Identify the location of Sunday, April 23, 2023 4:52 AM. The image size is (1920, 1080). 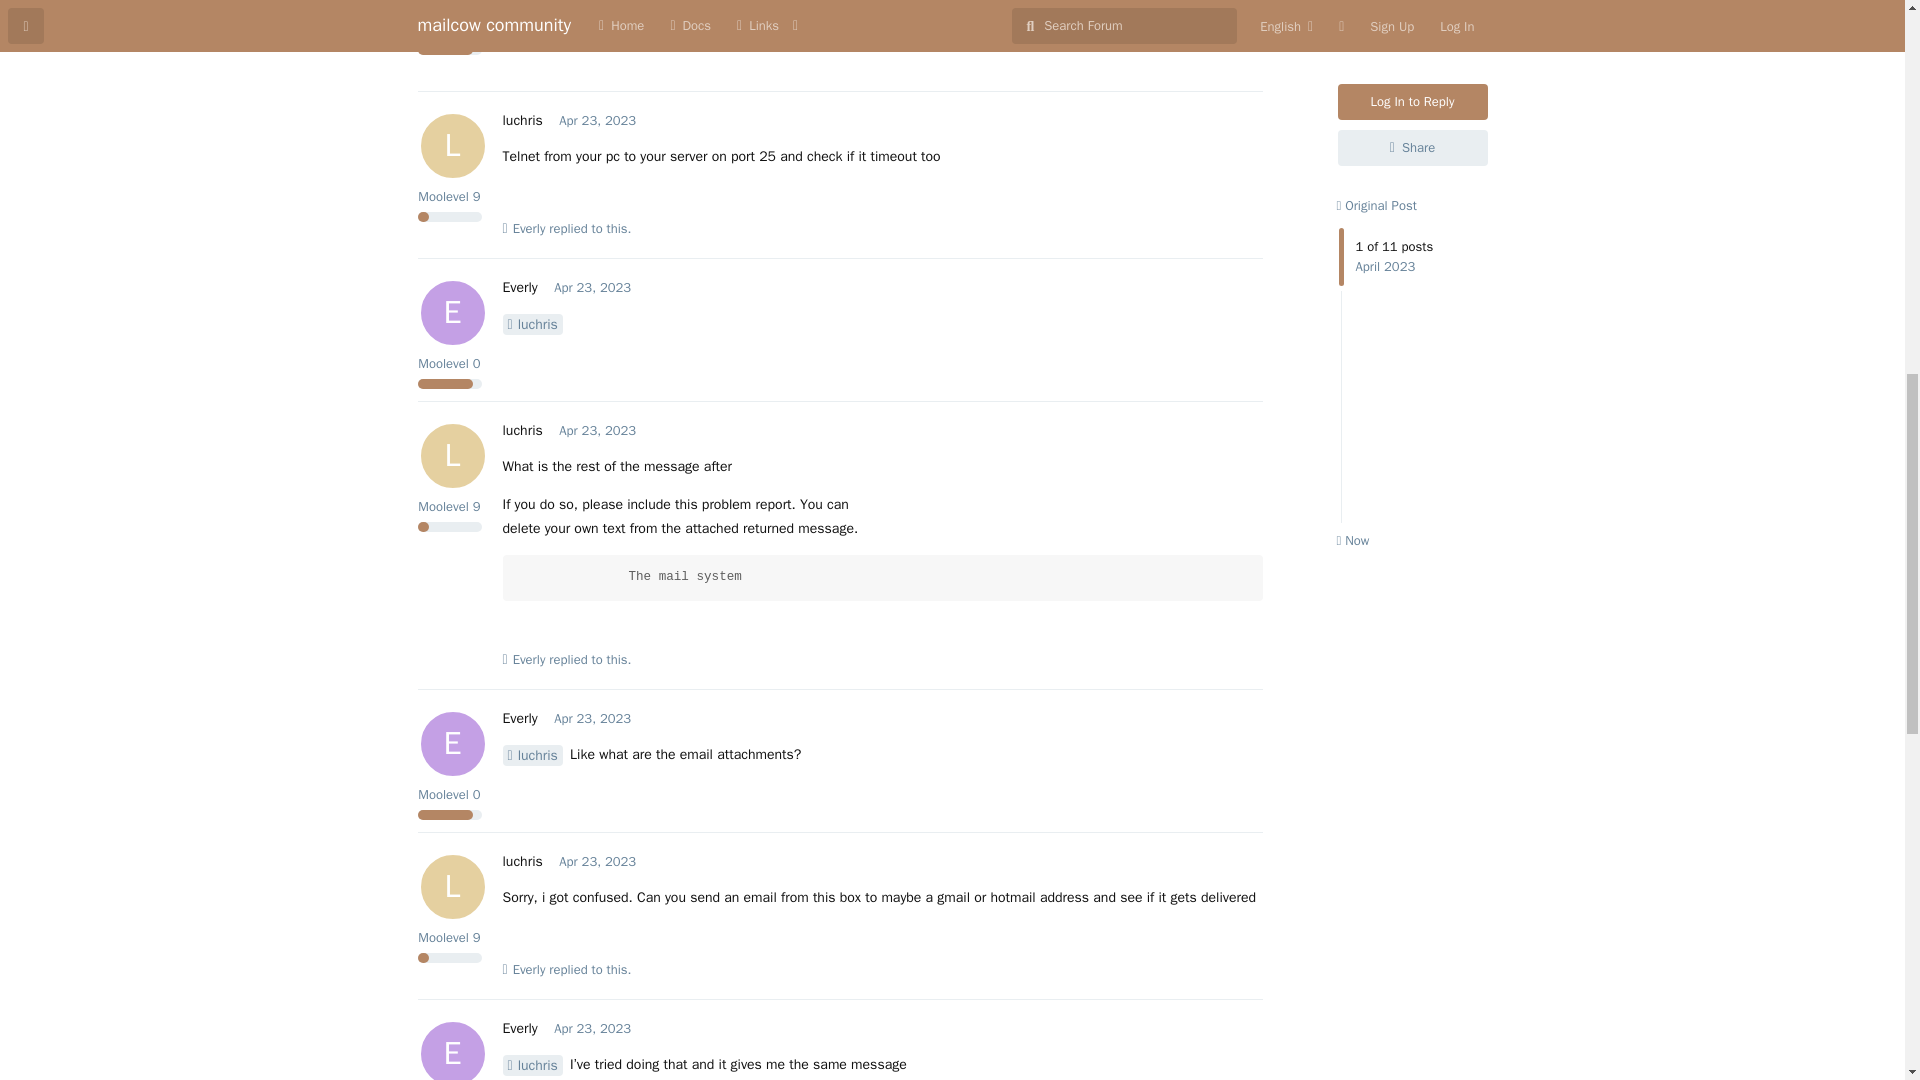
(596, 120).